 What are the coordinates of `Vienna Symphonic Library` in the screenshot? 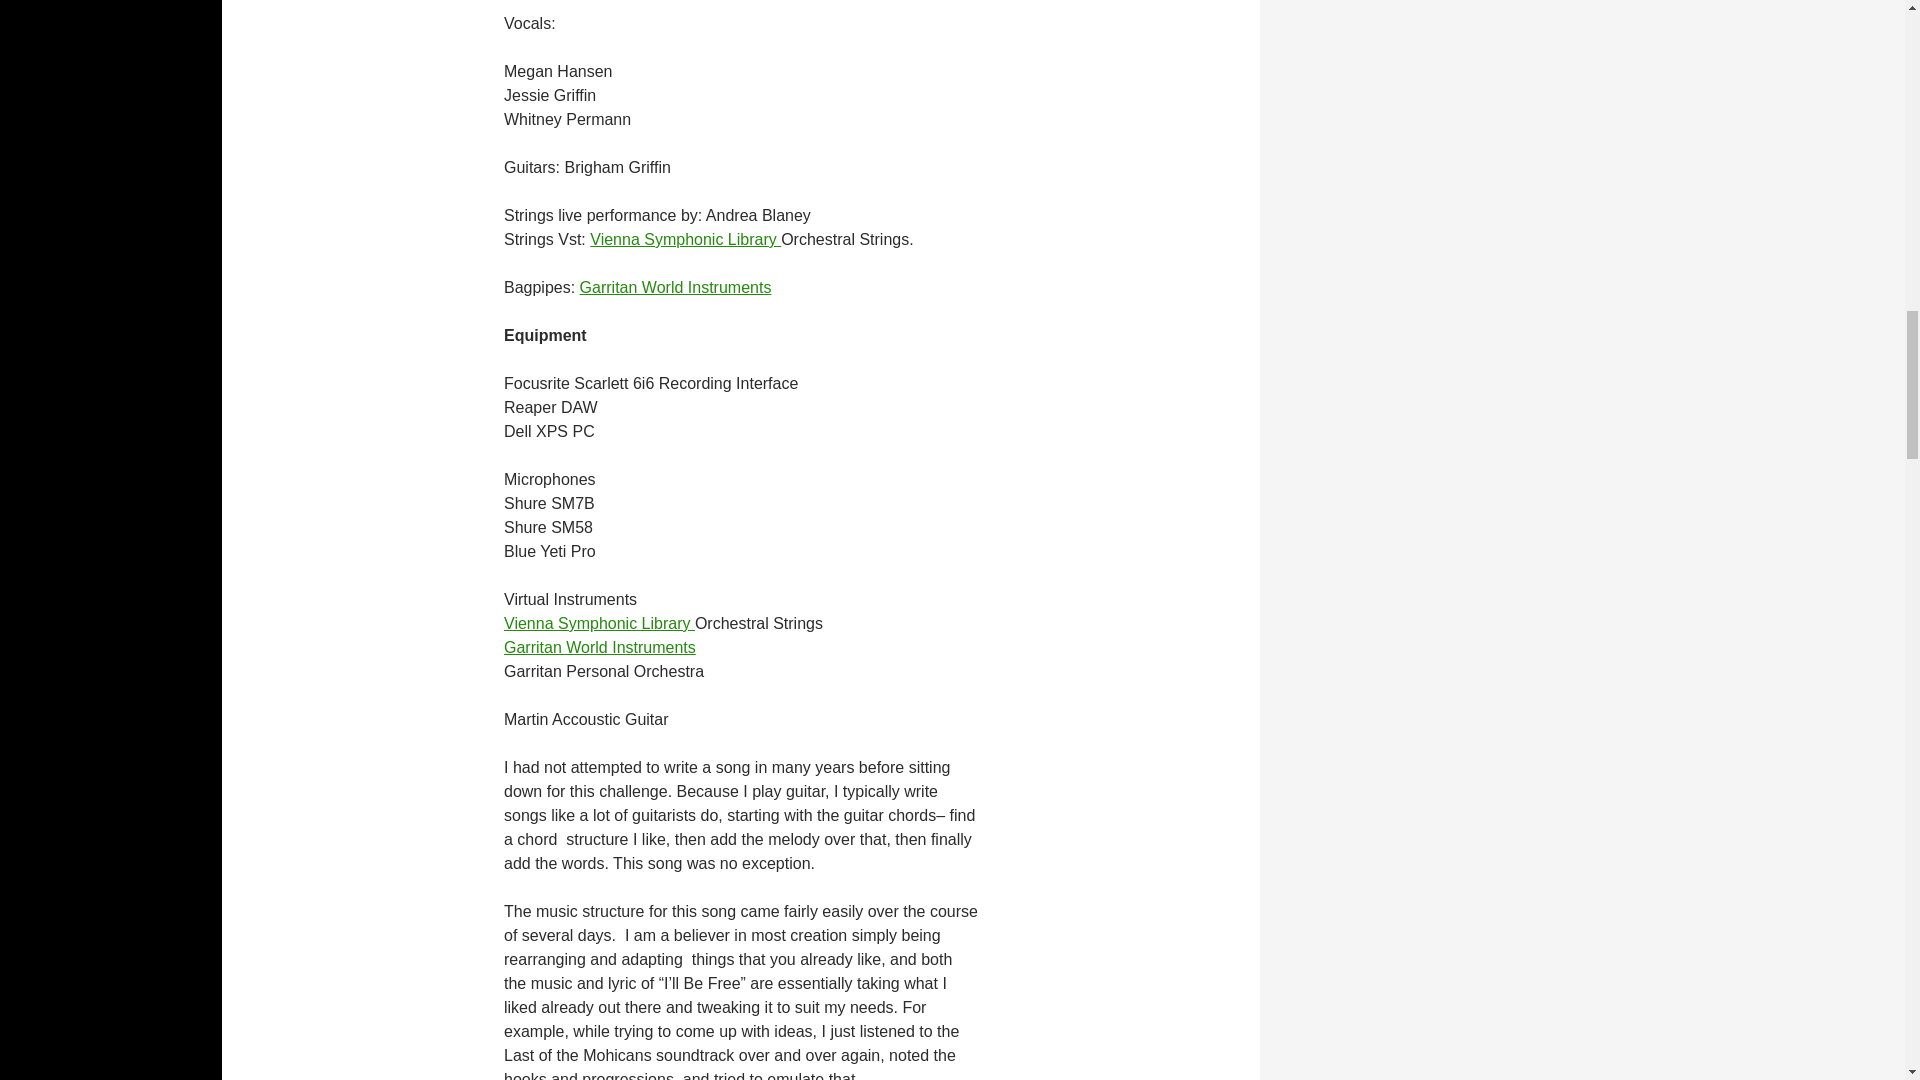 It's located at (685, 240).